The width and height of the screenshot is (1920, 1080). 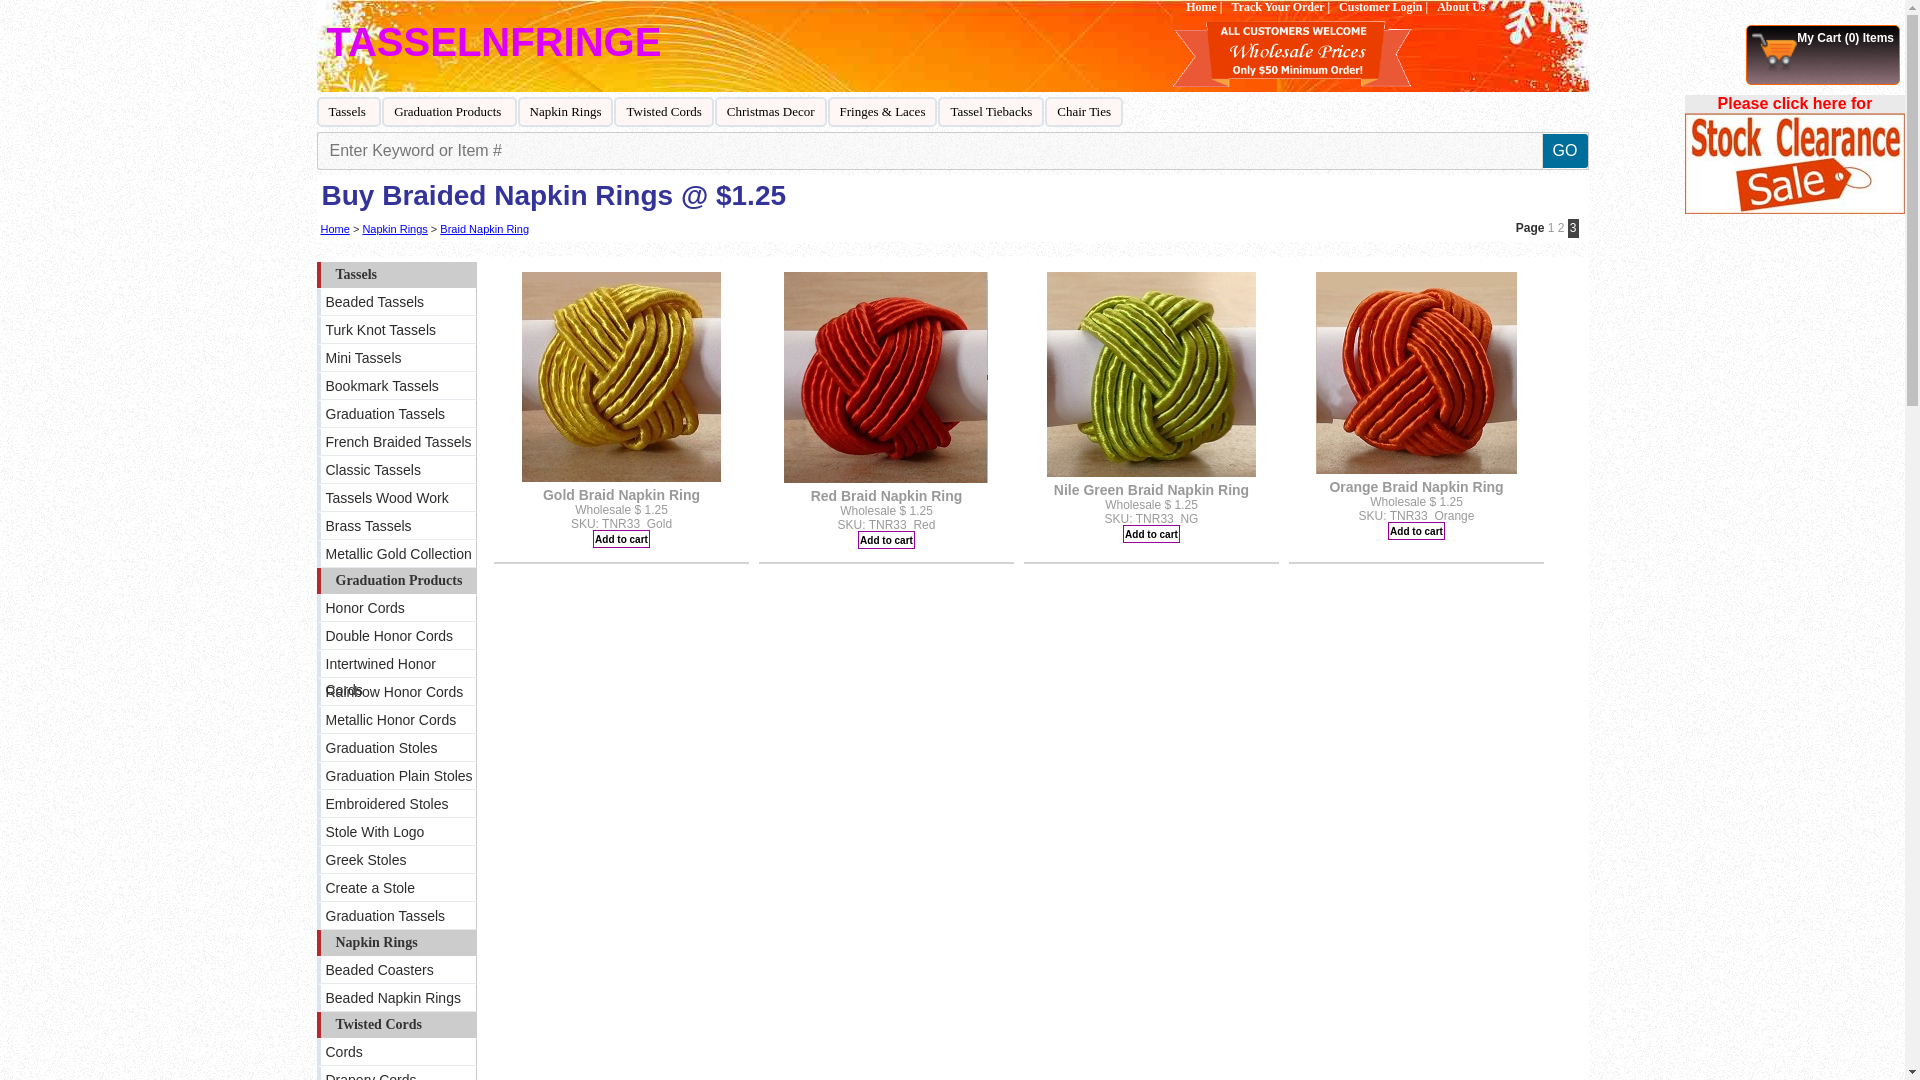 I want to click on Twisted Cords, so click(x=663, y=112).